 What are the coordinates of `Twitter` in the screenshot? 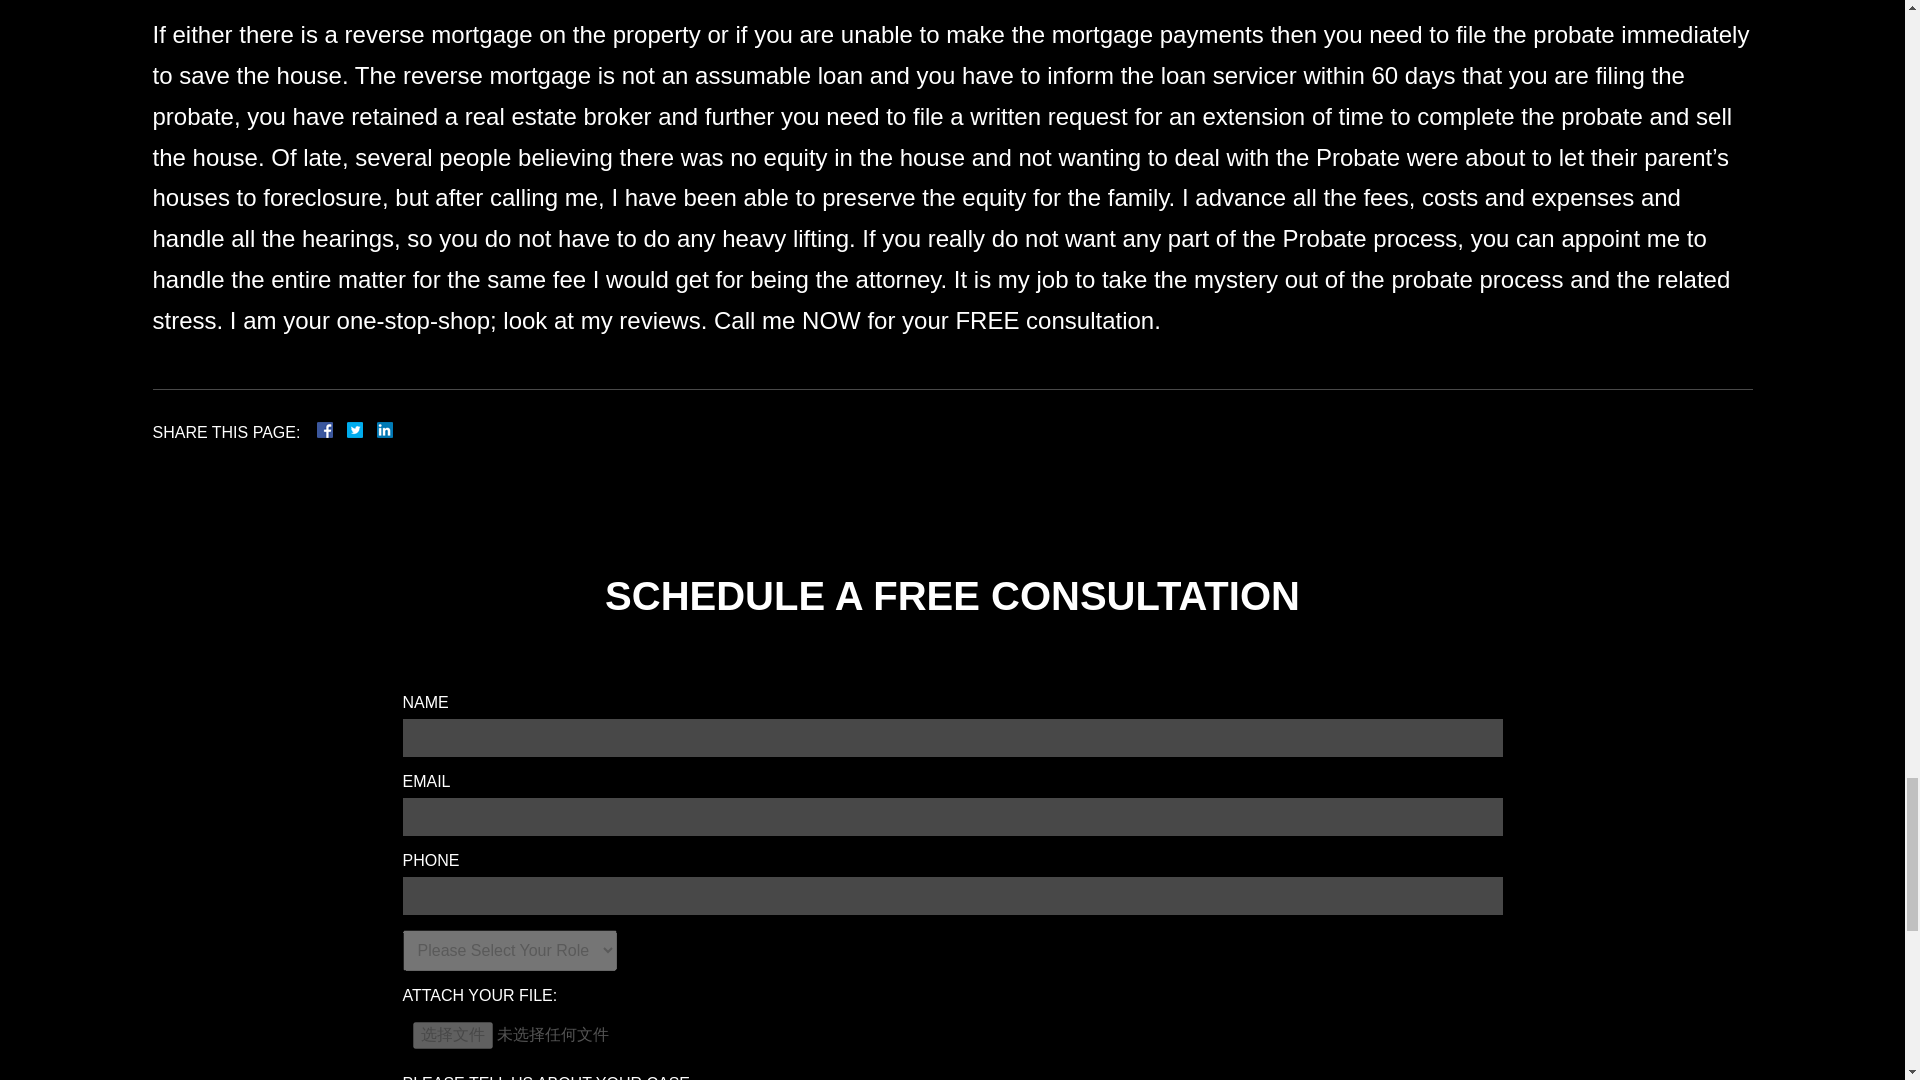 It's located at (362, 430).